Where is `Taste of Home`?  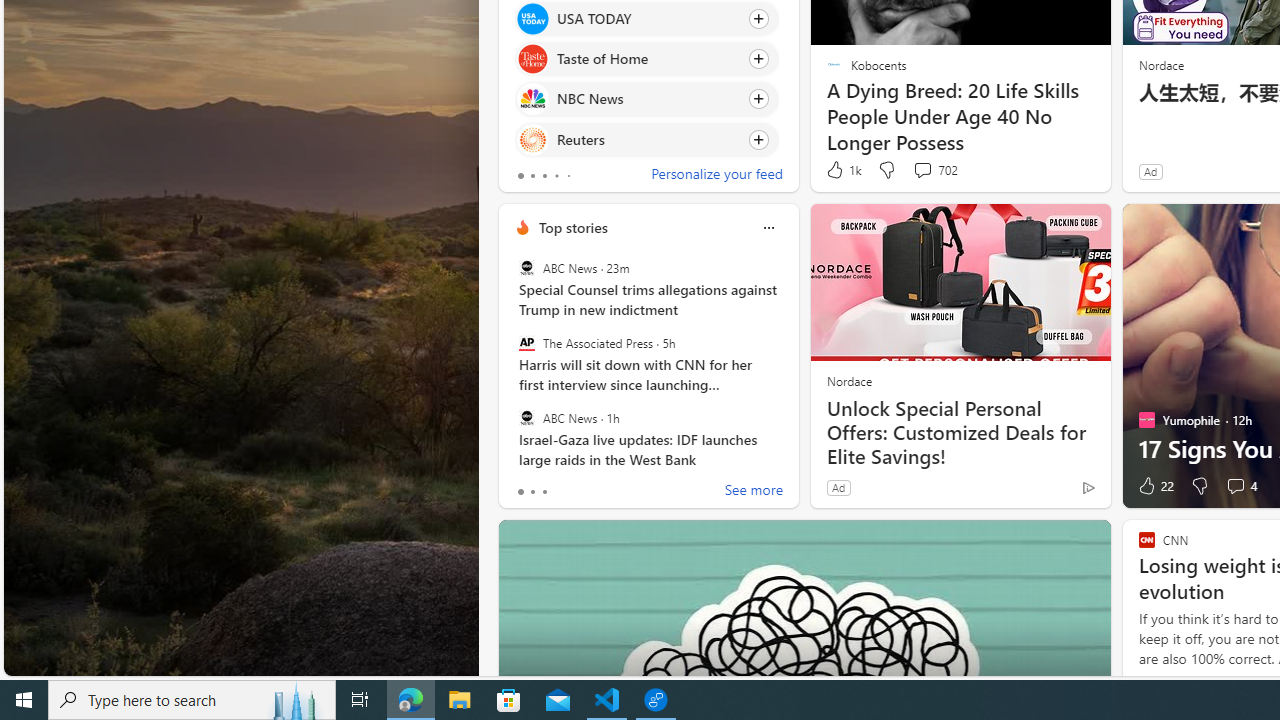
Taste of Home is located at coordinates (532, 60).